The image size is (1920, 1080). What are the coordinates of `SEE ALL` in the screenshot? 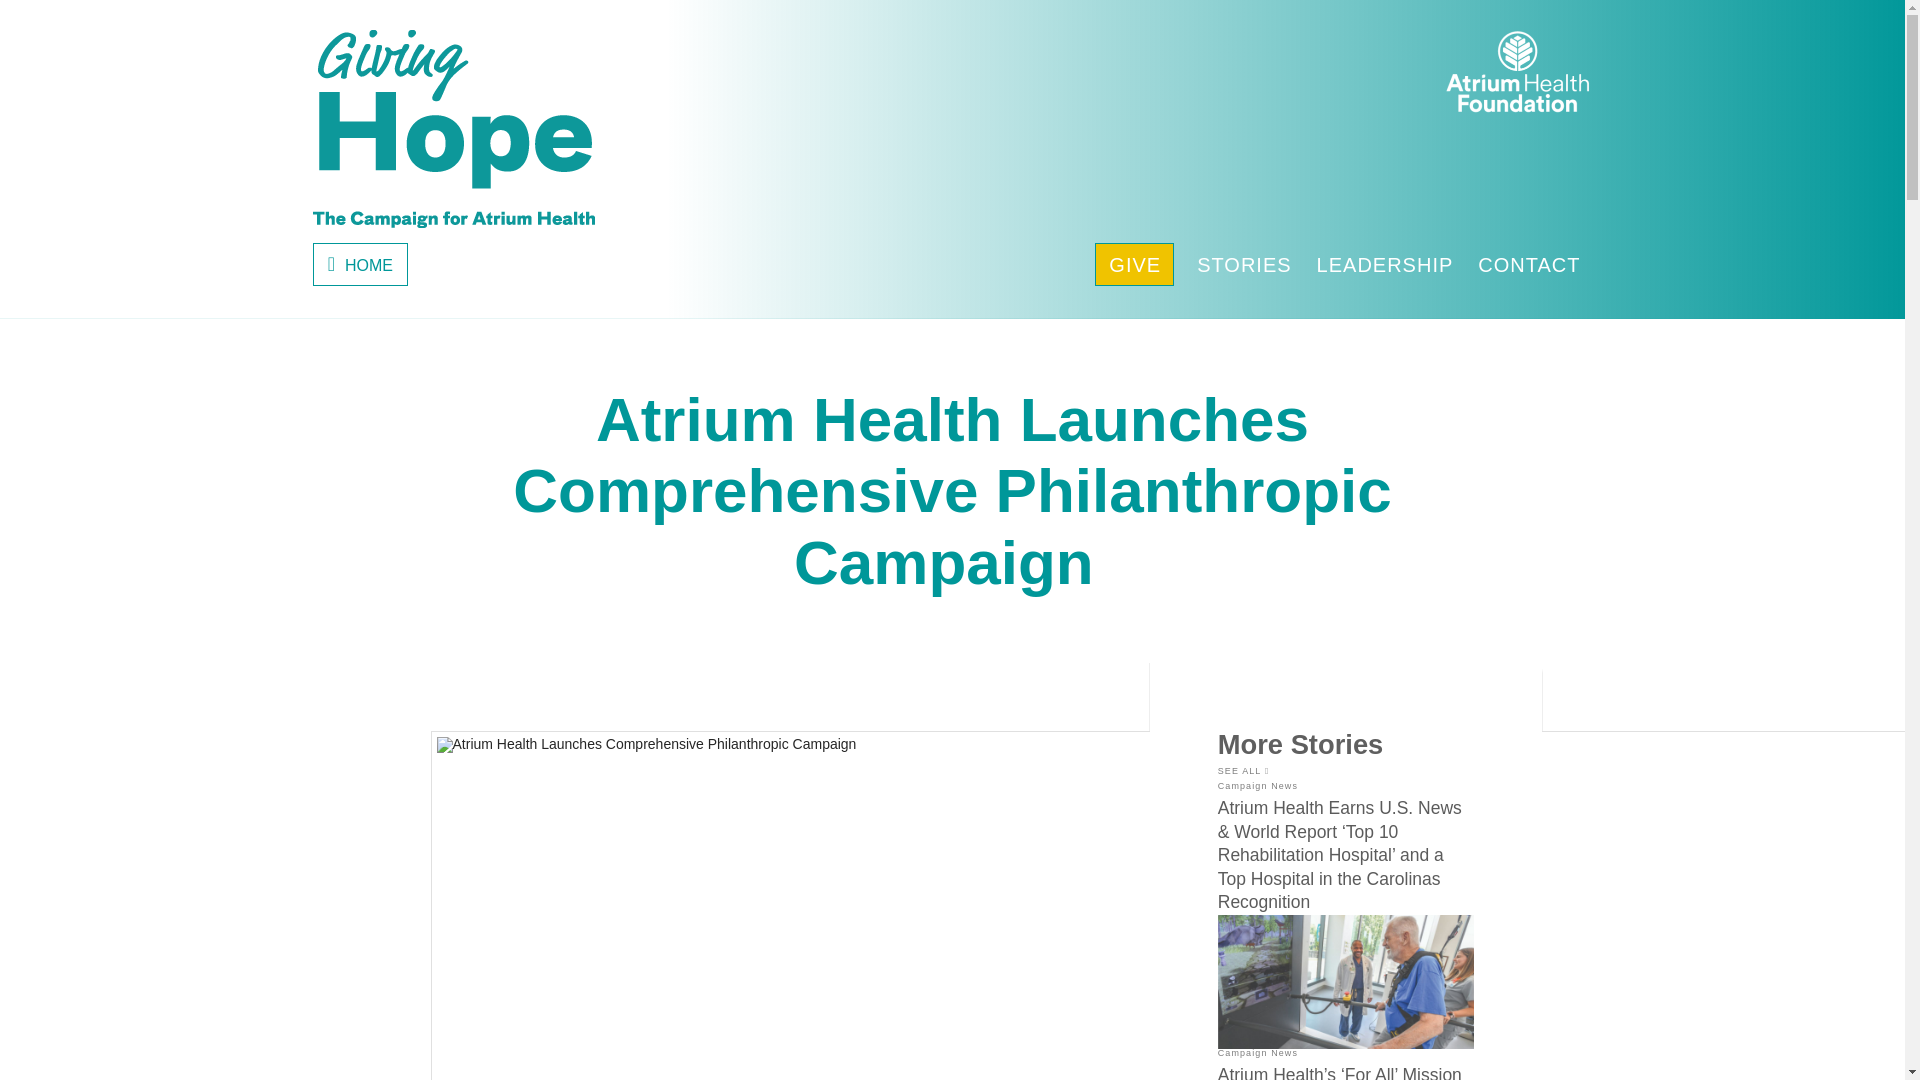 It's located at (1242, 771).